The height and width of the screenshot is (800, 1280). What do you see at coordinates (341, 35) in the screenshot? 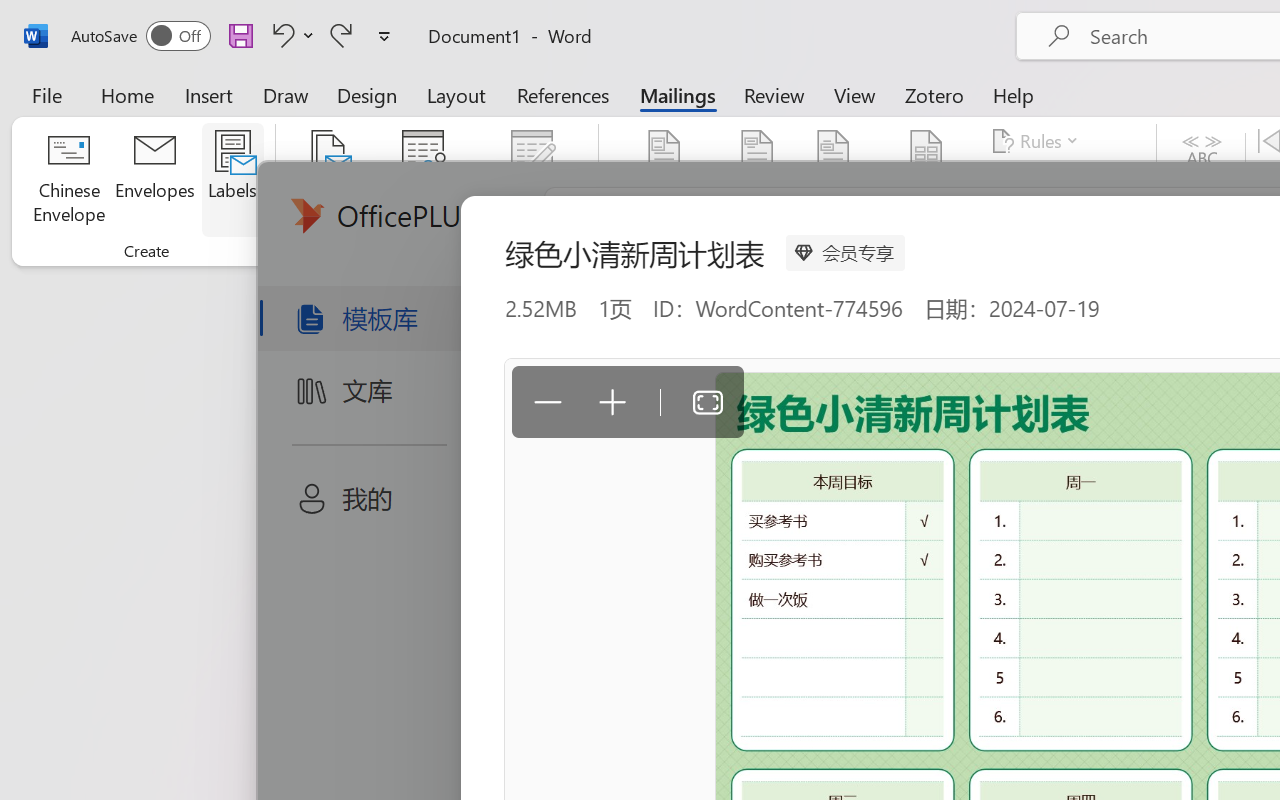
I see `Redo Apply Quick Style` at bounding box center [341, 35].